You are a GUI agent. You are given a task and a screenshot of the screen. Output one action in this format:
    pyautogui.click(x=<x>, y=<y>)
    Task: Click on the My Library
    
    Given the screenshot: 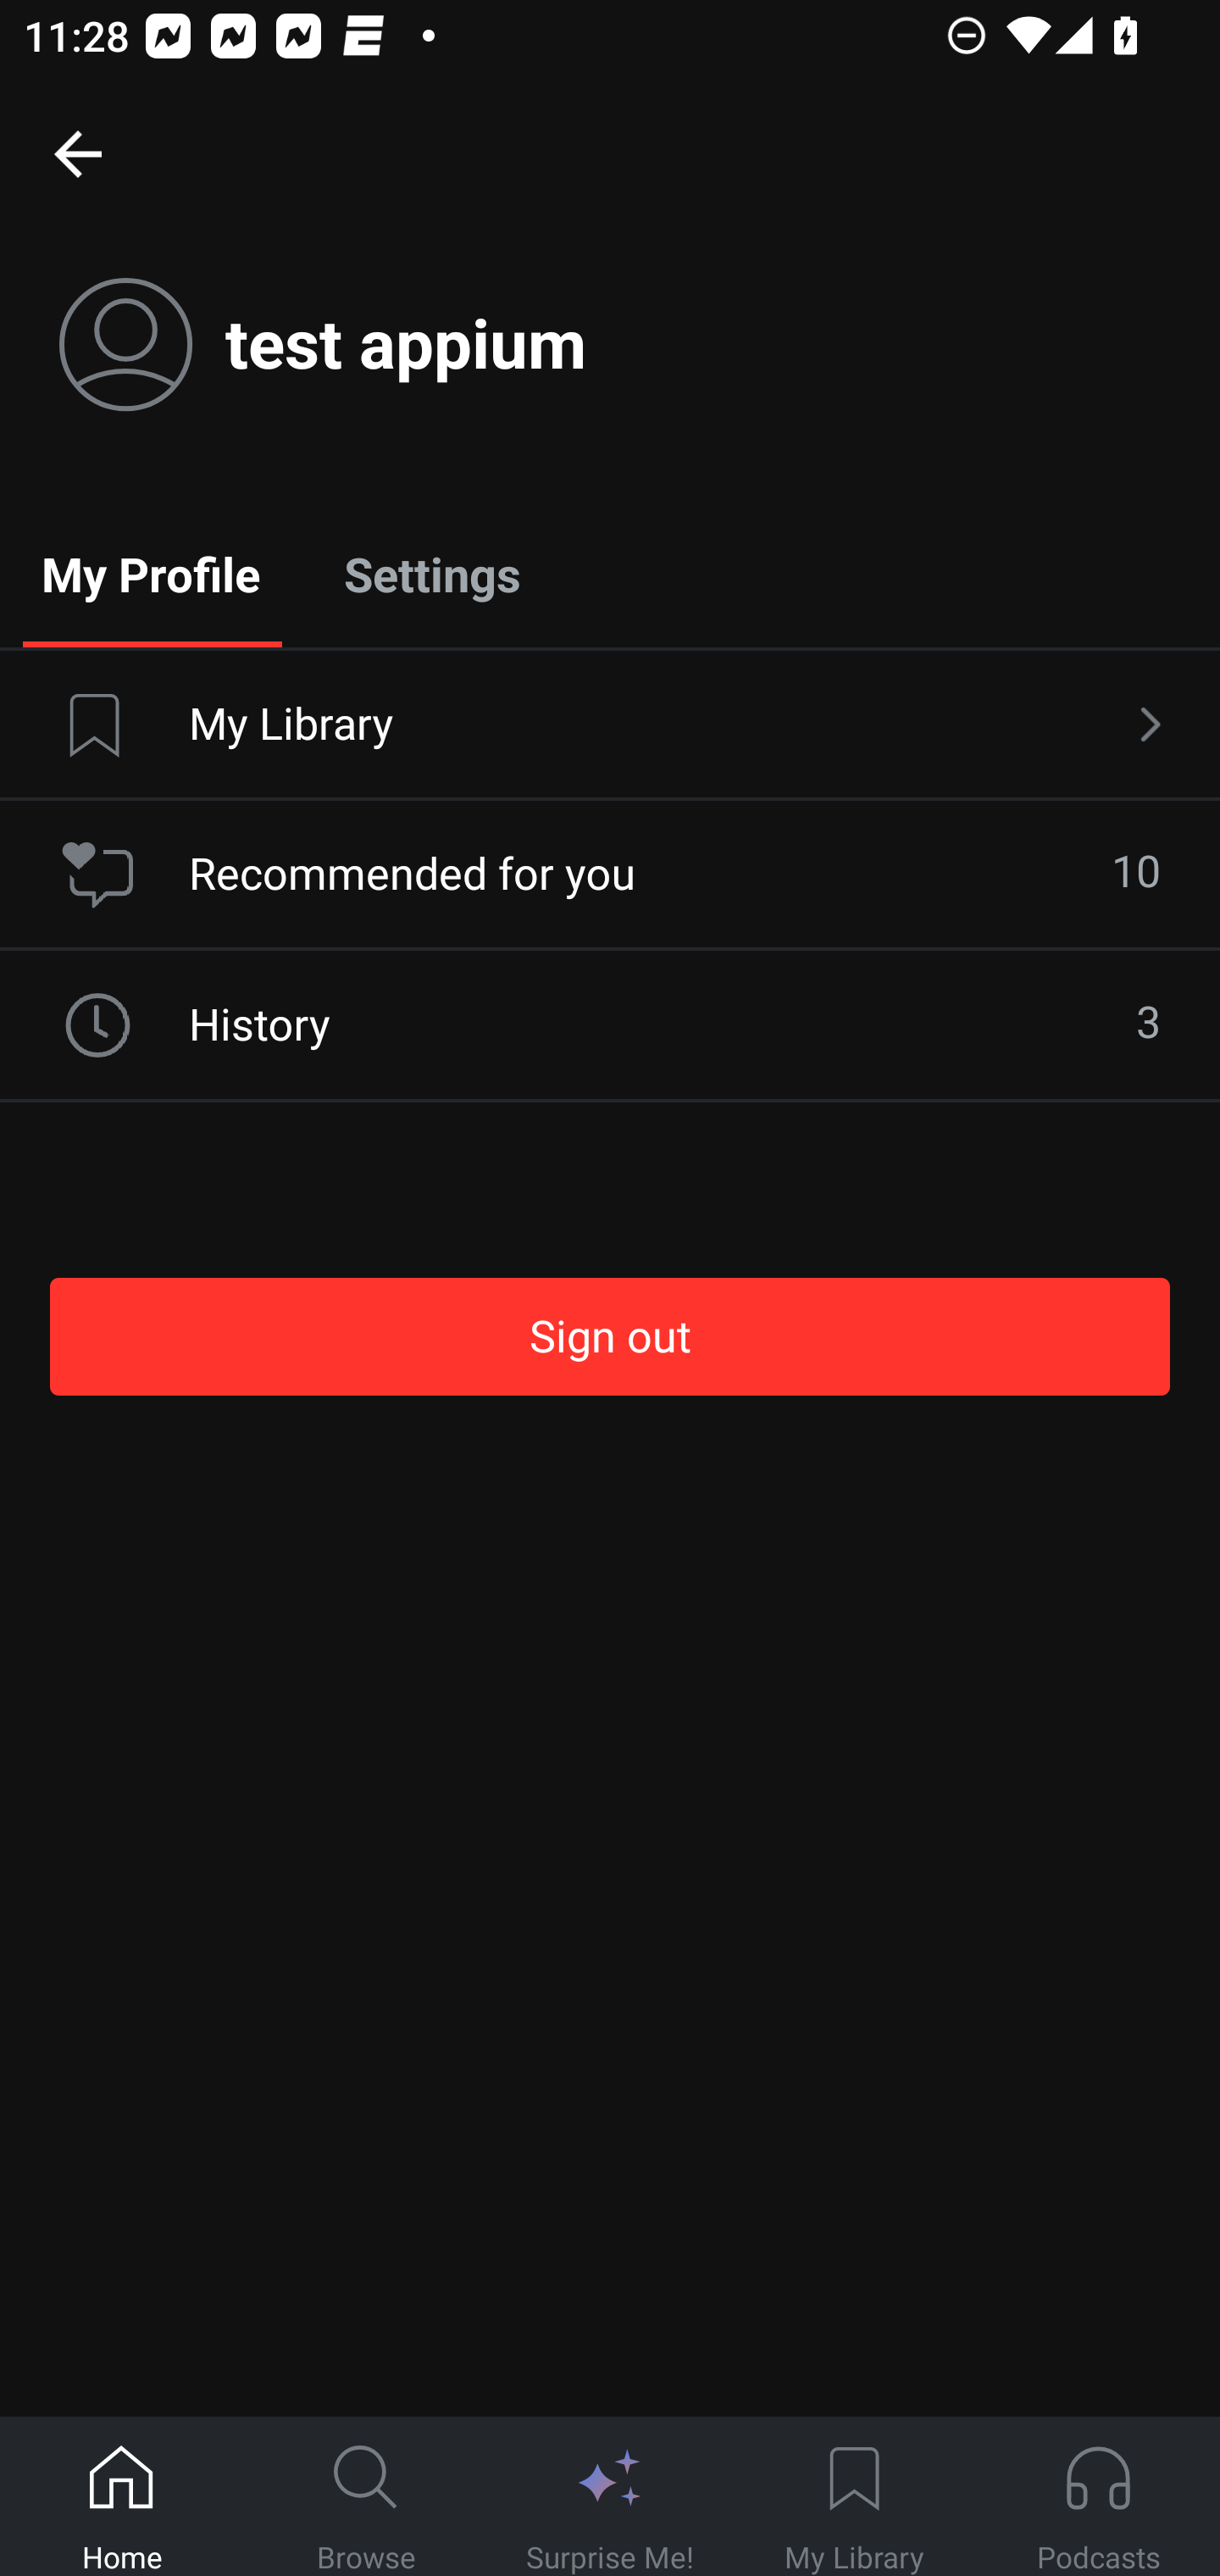 What is the action you would take?
    pyautogui.click(x=854, y=2497)
    